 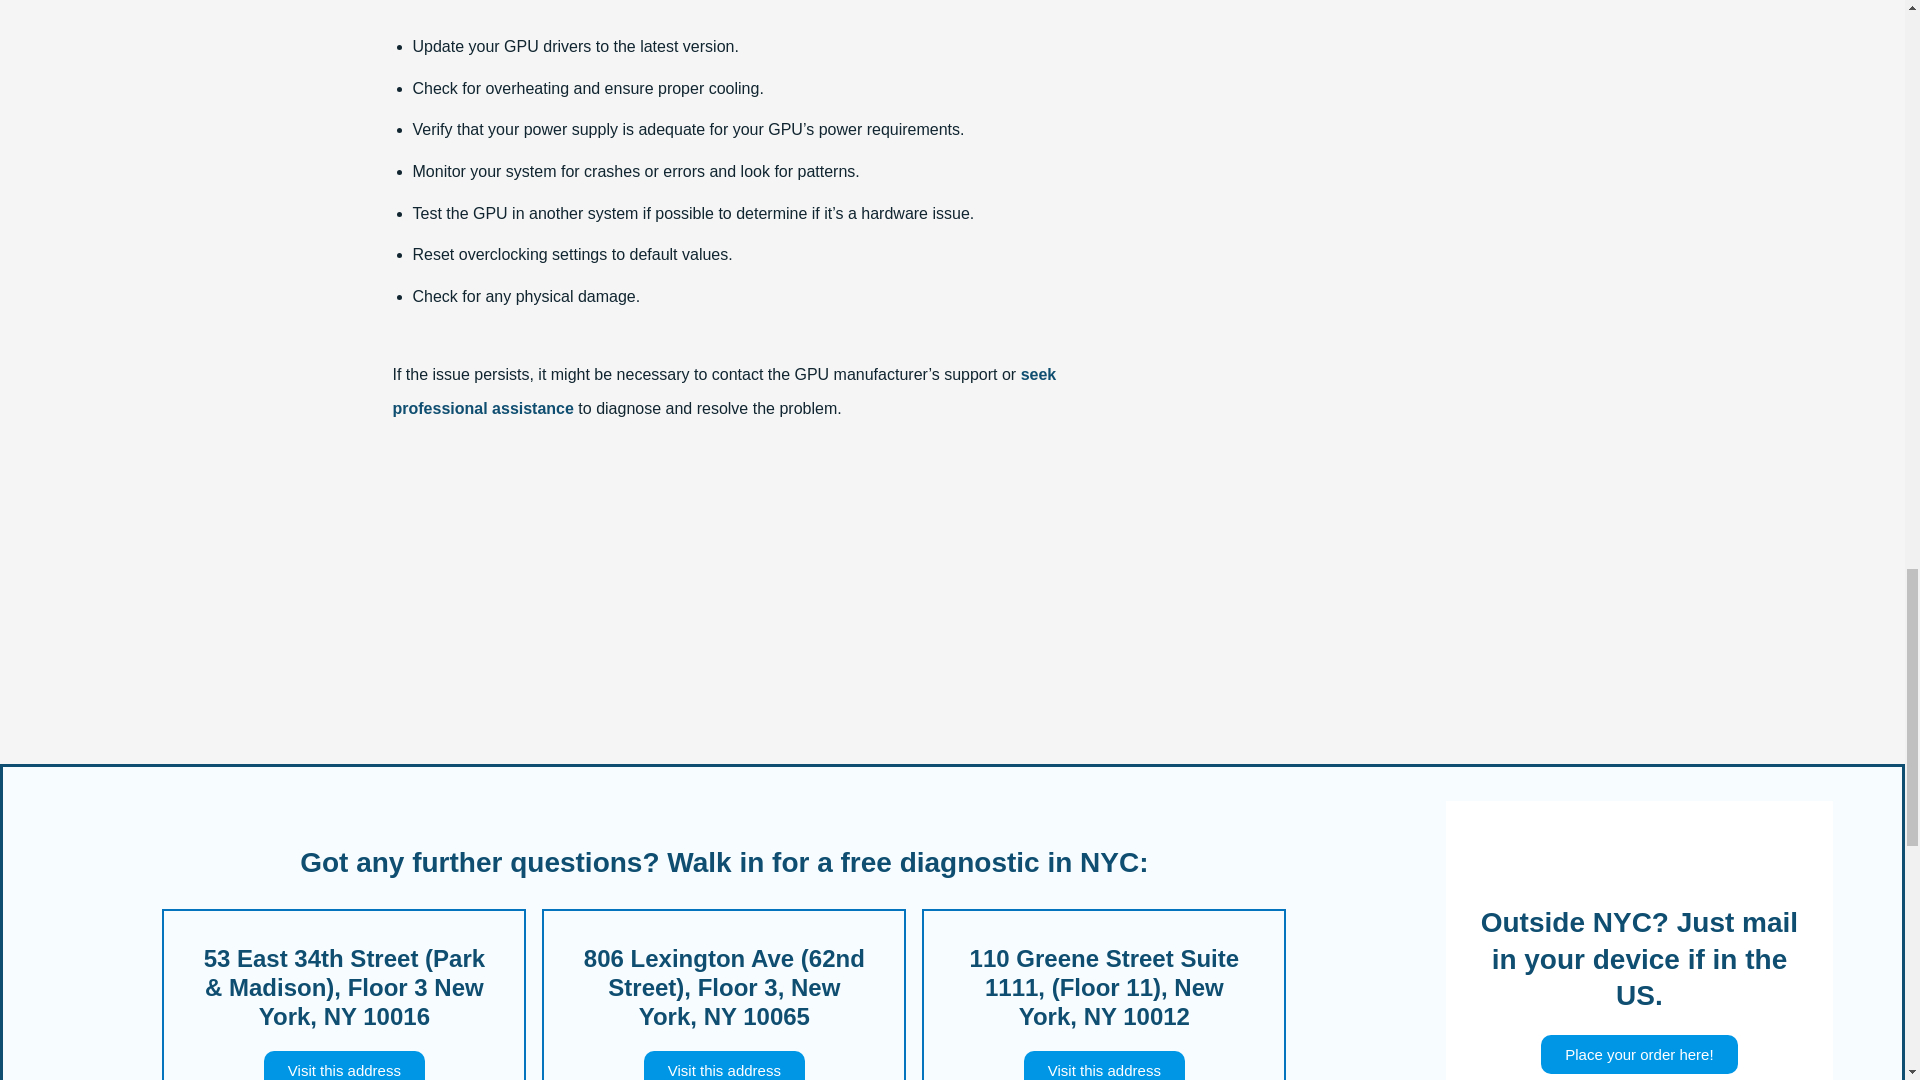 I want to click on Advertisement, so click(x=753, y=614).